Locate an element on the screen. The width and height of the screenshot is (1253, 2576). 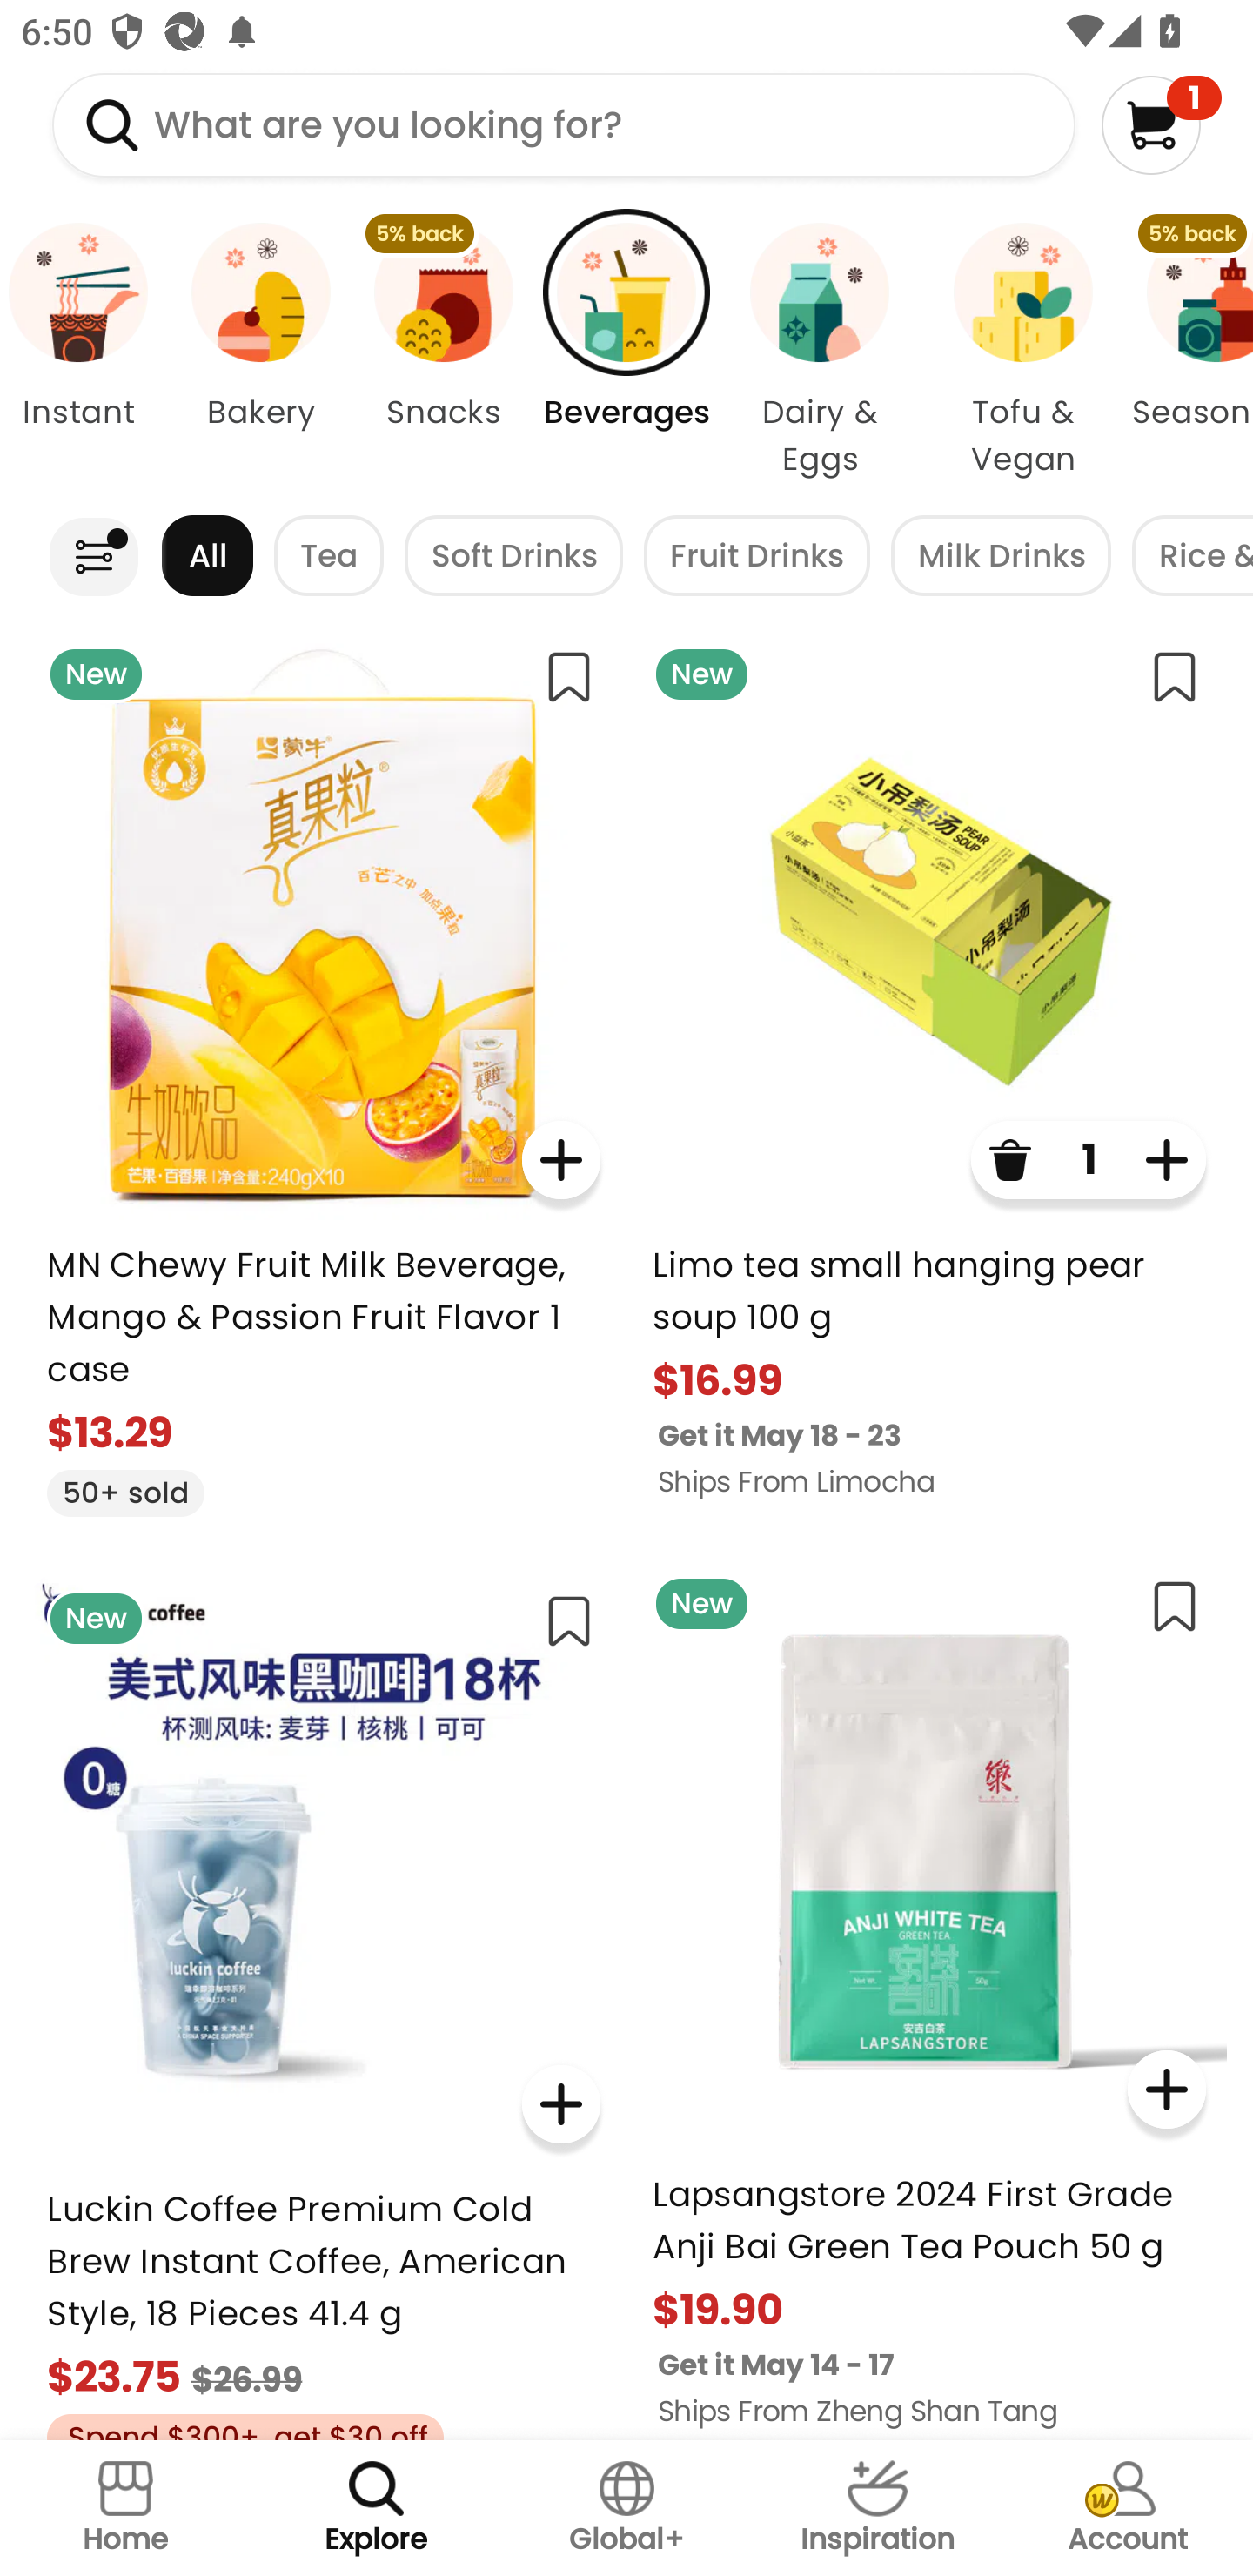
Milk Drinks is located at coordinates (1001, 555).